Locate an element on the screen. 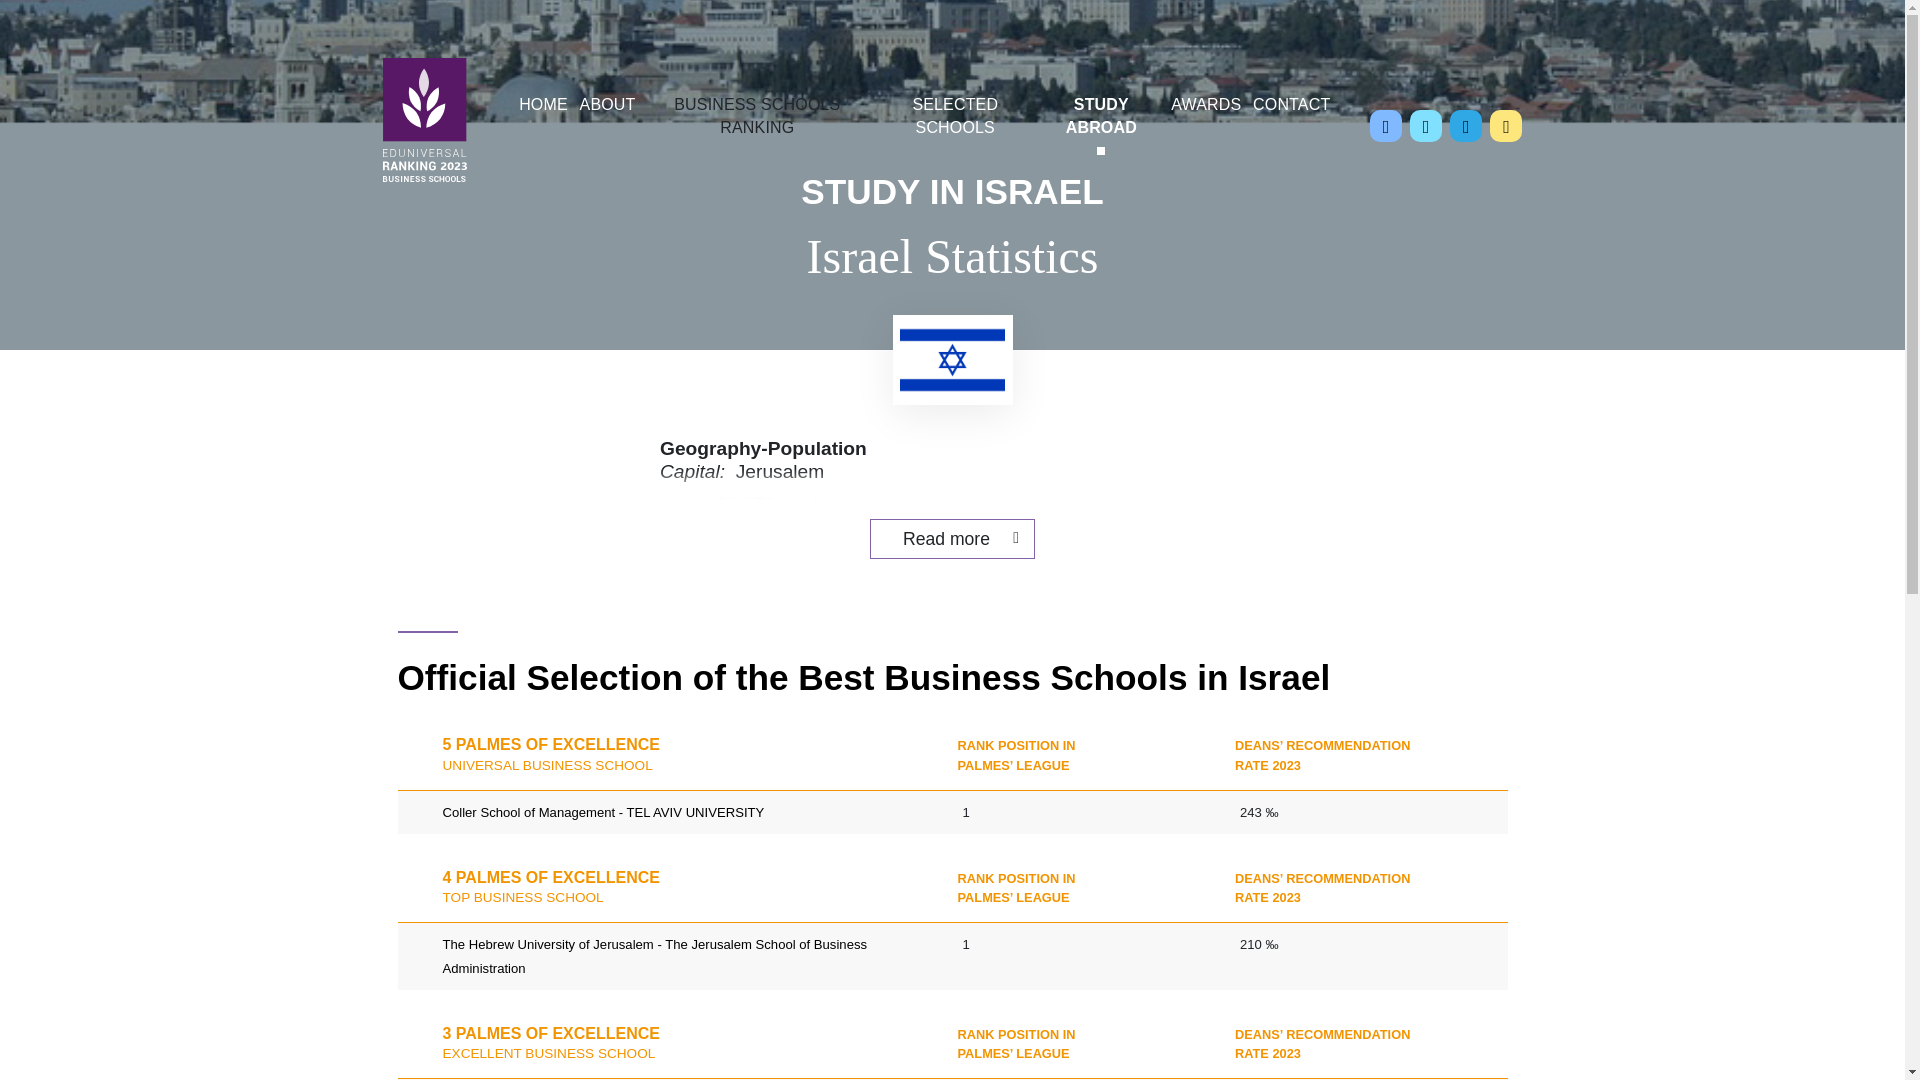 Image resolution: width=1920 pixels, height=1080 pixels. Instagram is located at coordinates (1506, 126).